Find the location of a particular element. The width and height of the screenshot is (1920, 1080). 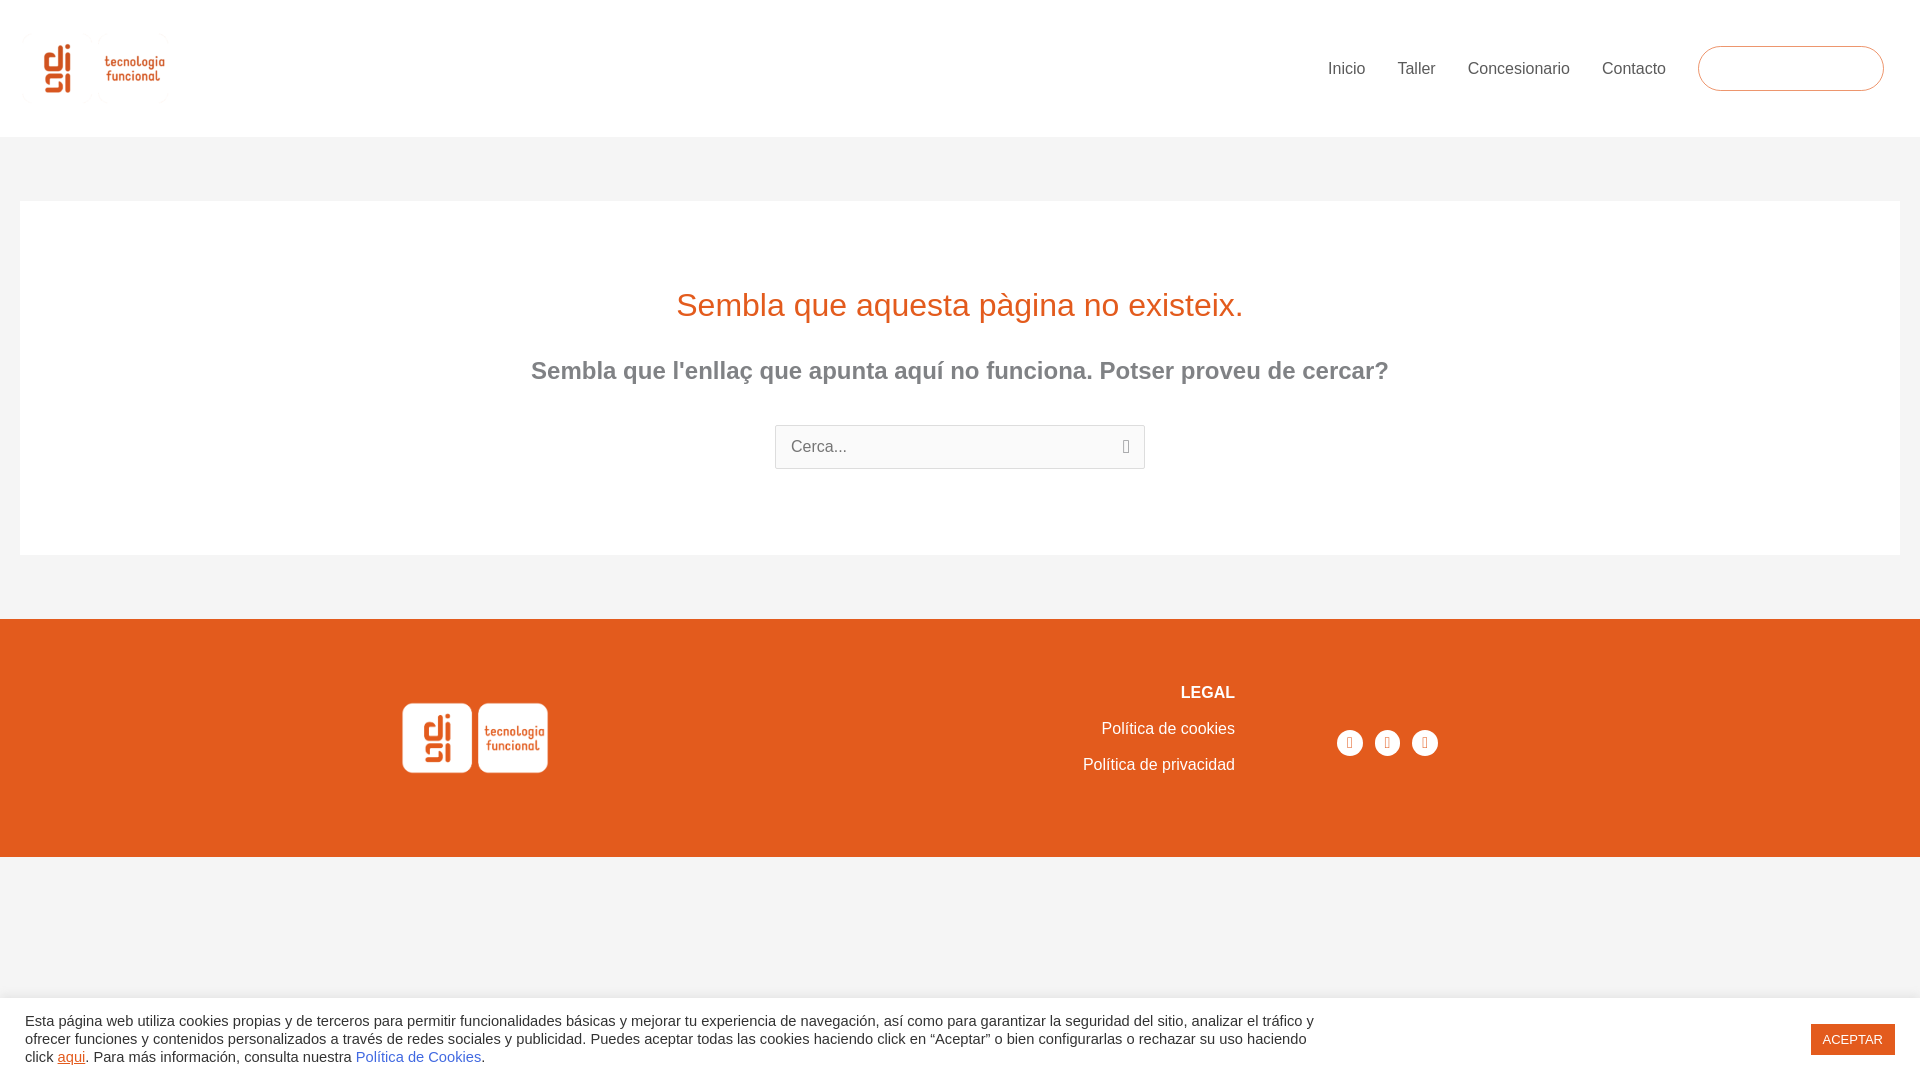

Inicio is located at coordinates (1346, 68).